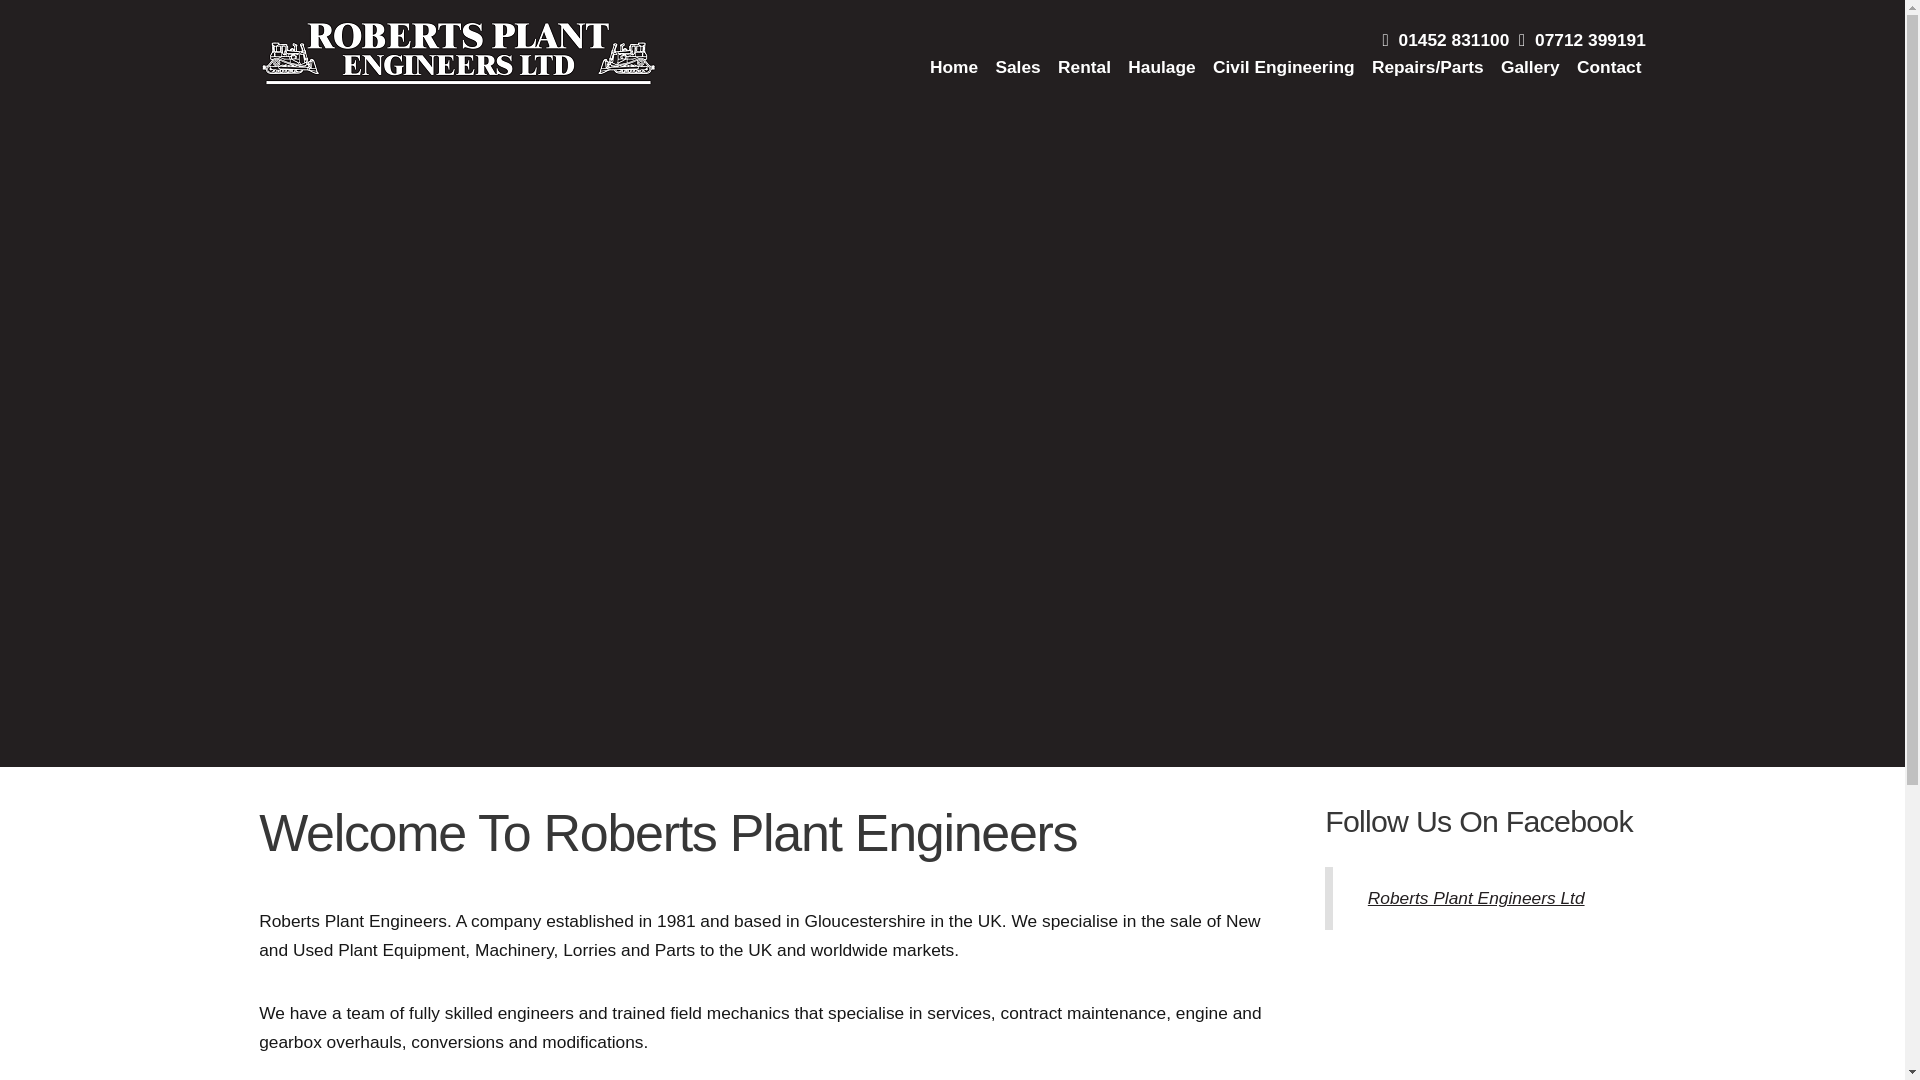 This screenshot has height=1080, width=1920. Describe the element at coordinates (1582, 40) in the screenshot. I see `  07712 399191` at that location.